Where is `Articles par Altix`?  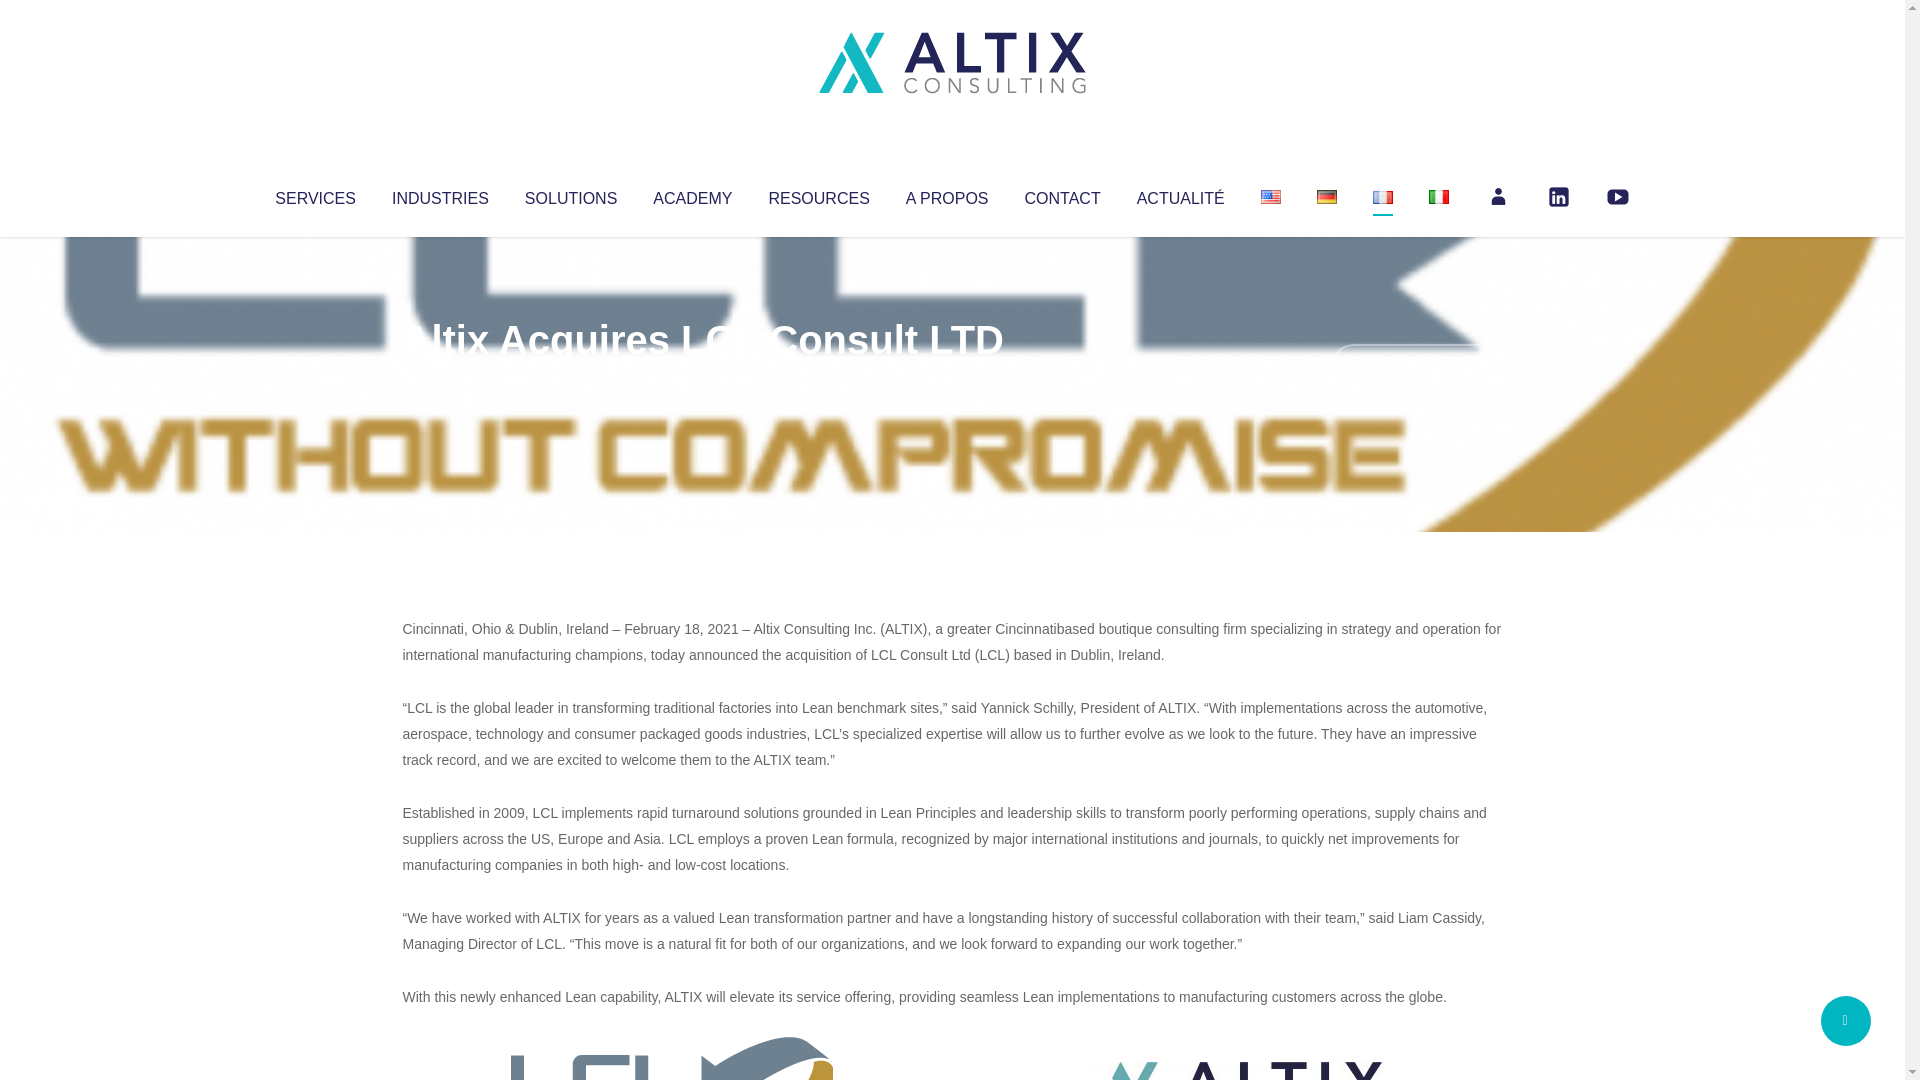
Articles par Altix is located at coordinates (440, 380).